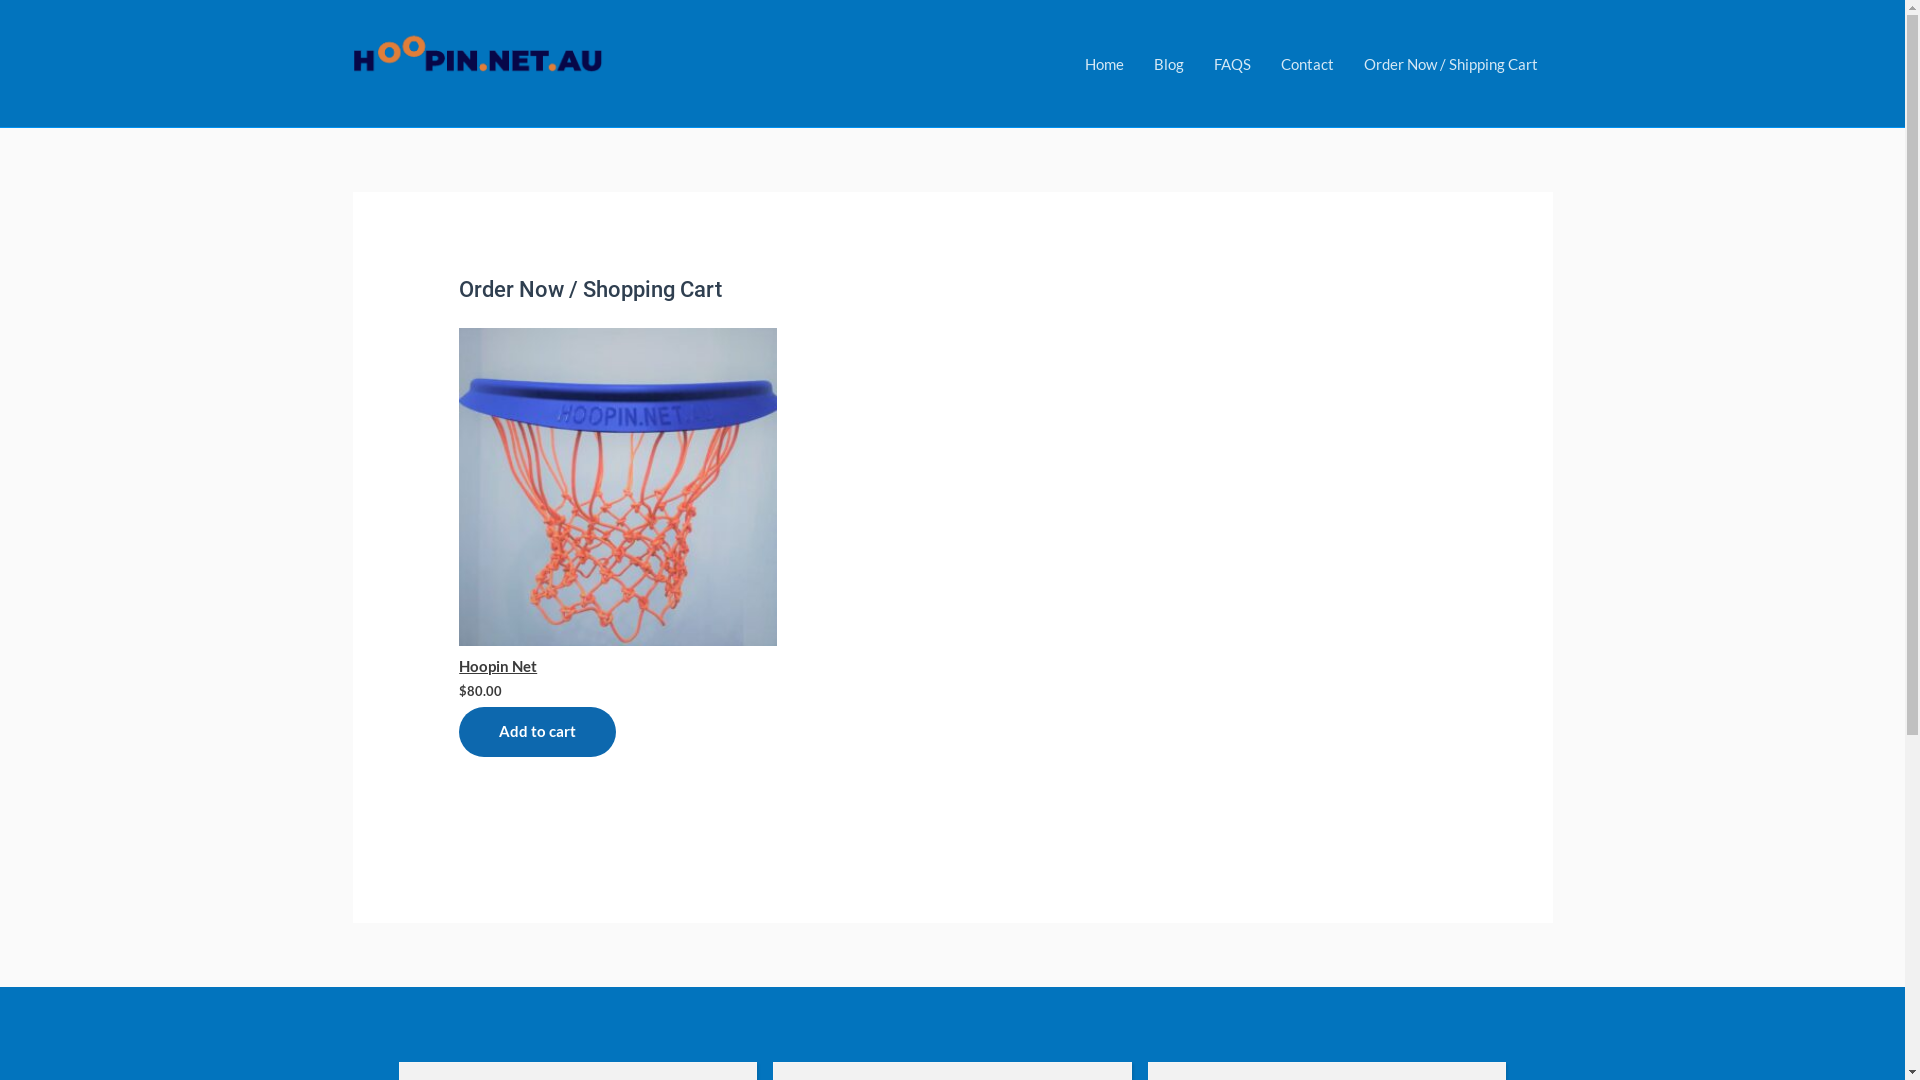  Describe the element at coordinates (1232, 63) in the screenshot. I see `FAQS` at that location.